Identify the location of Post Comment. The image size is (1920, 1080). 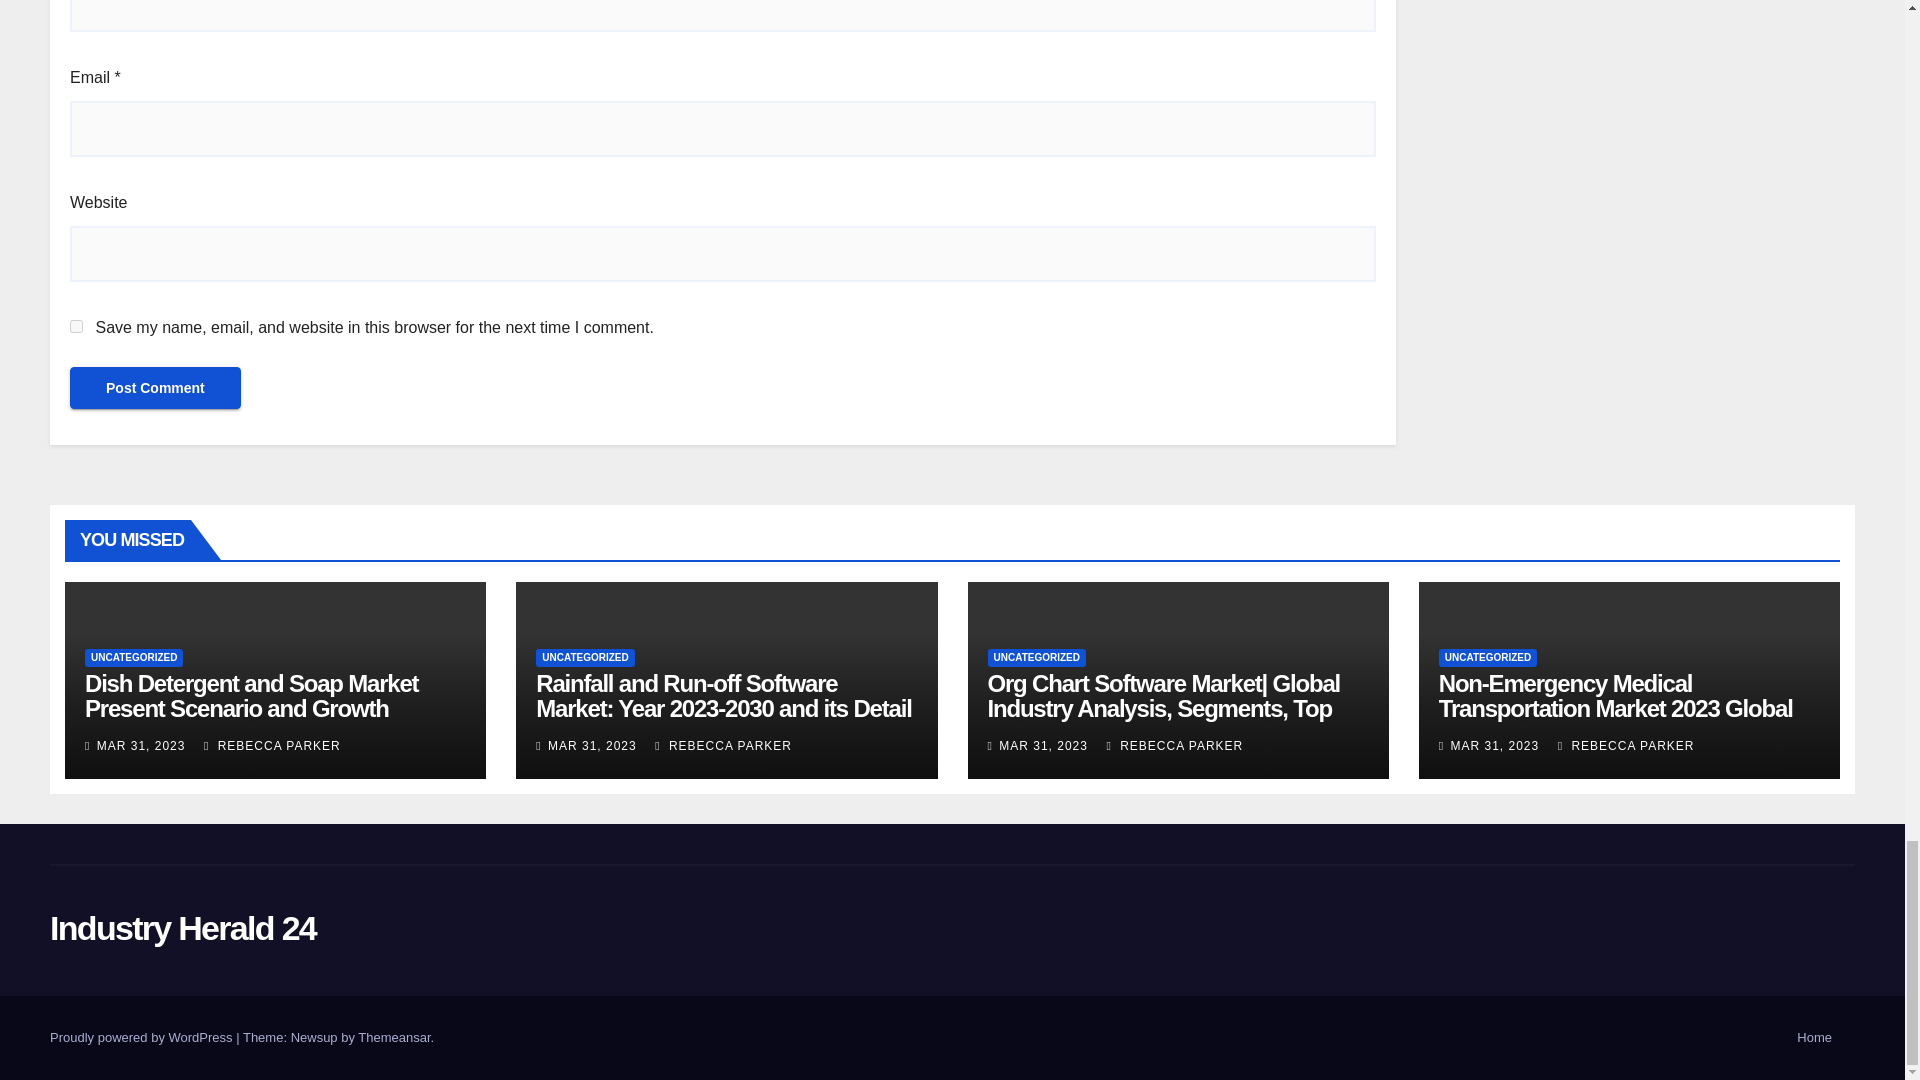
(155, 388).